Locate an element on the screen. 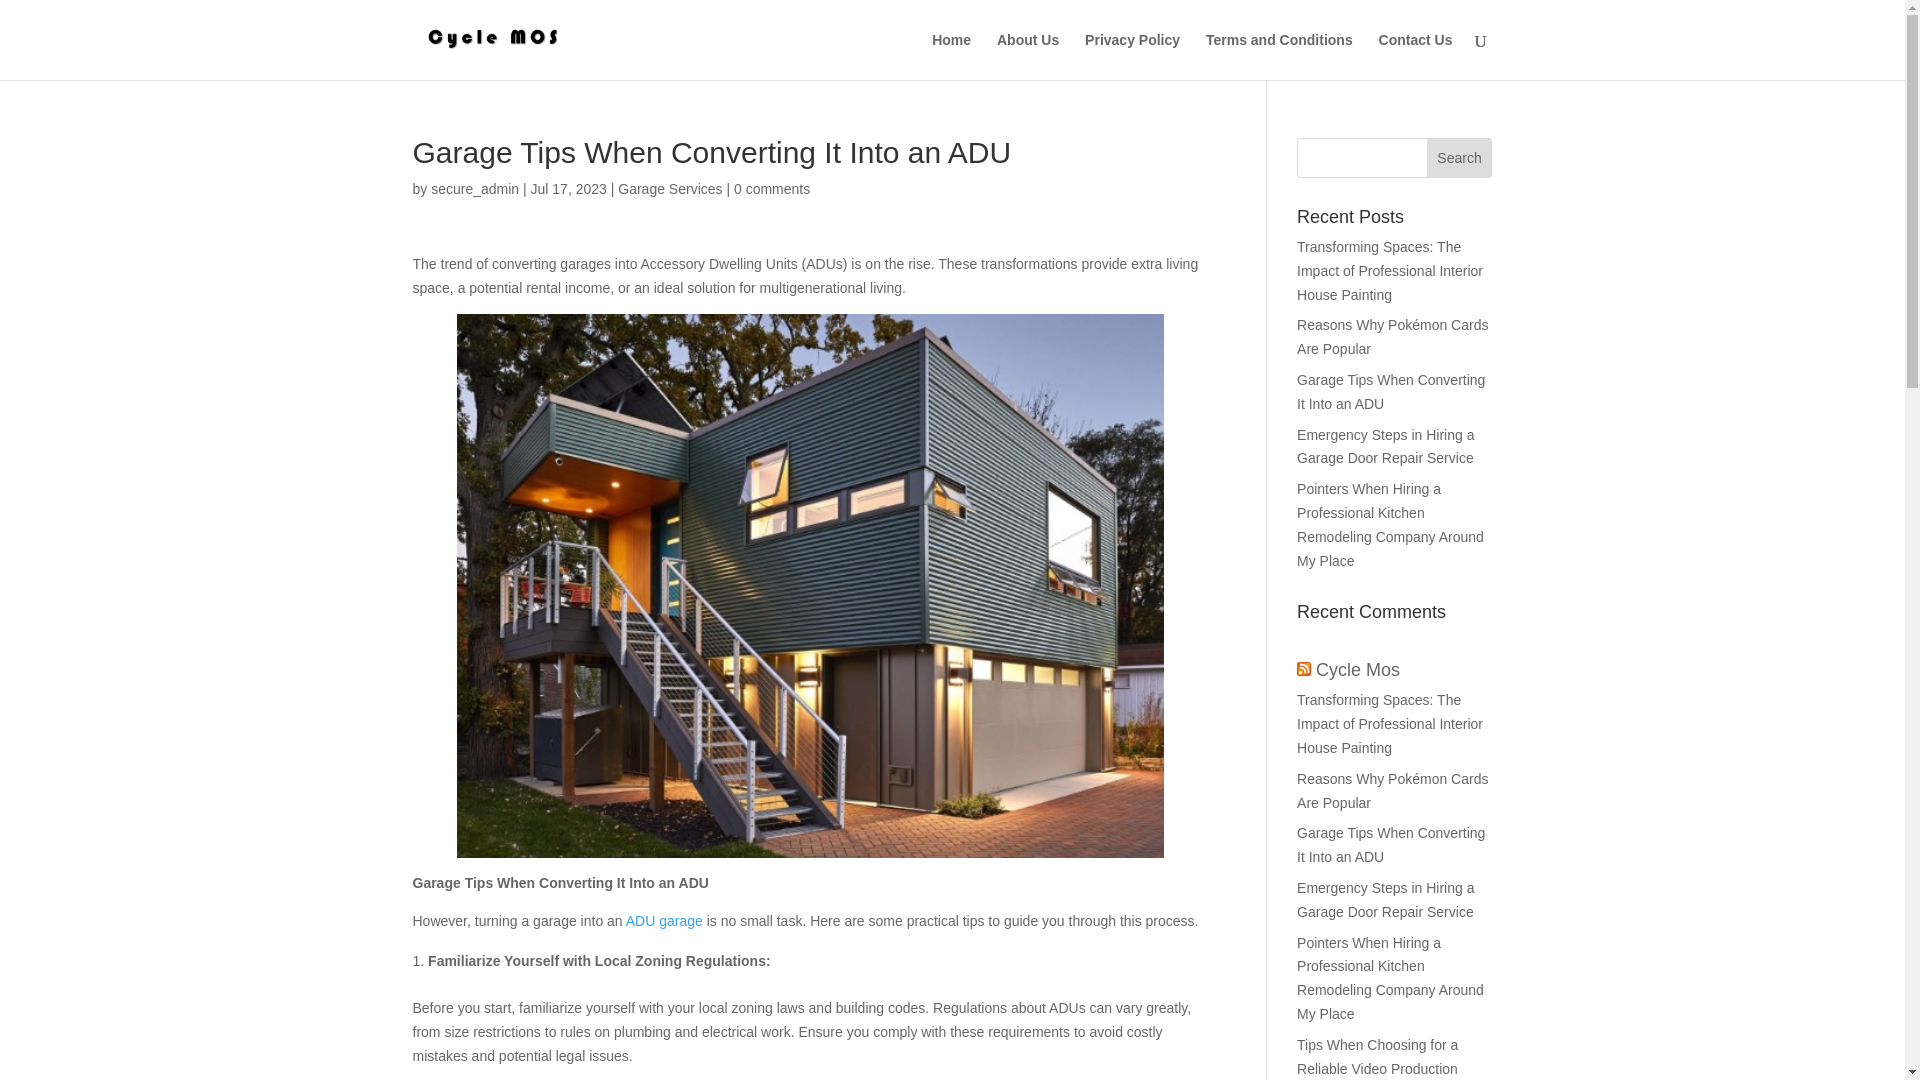 Image resolution: width=1920 pixels, height=1080 pixels. Garage Tips When Converting It Into an ADU is located at coordinates (1390, 391).